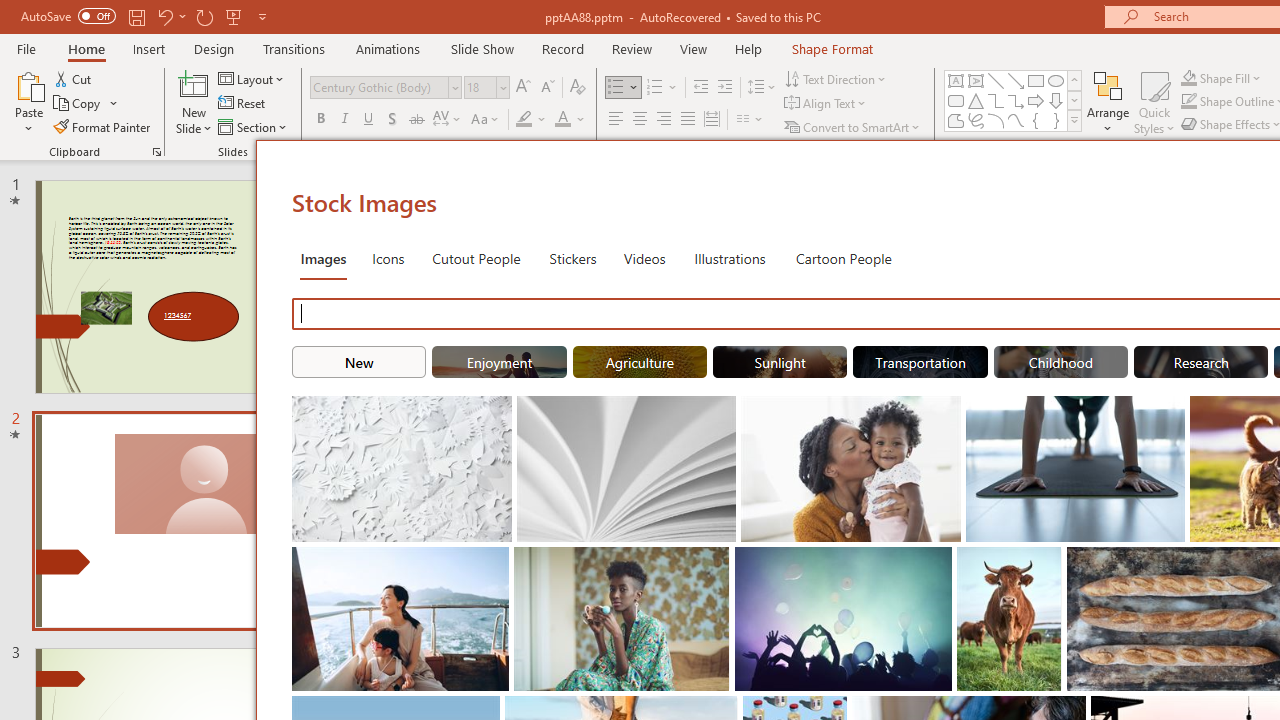  Describe the element at coordinates (500, 362) in the screenshot. I see `"Enjoyment" Stock Images.` at that location.